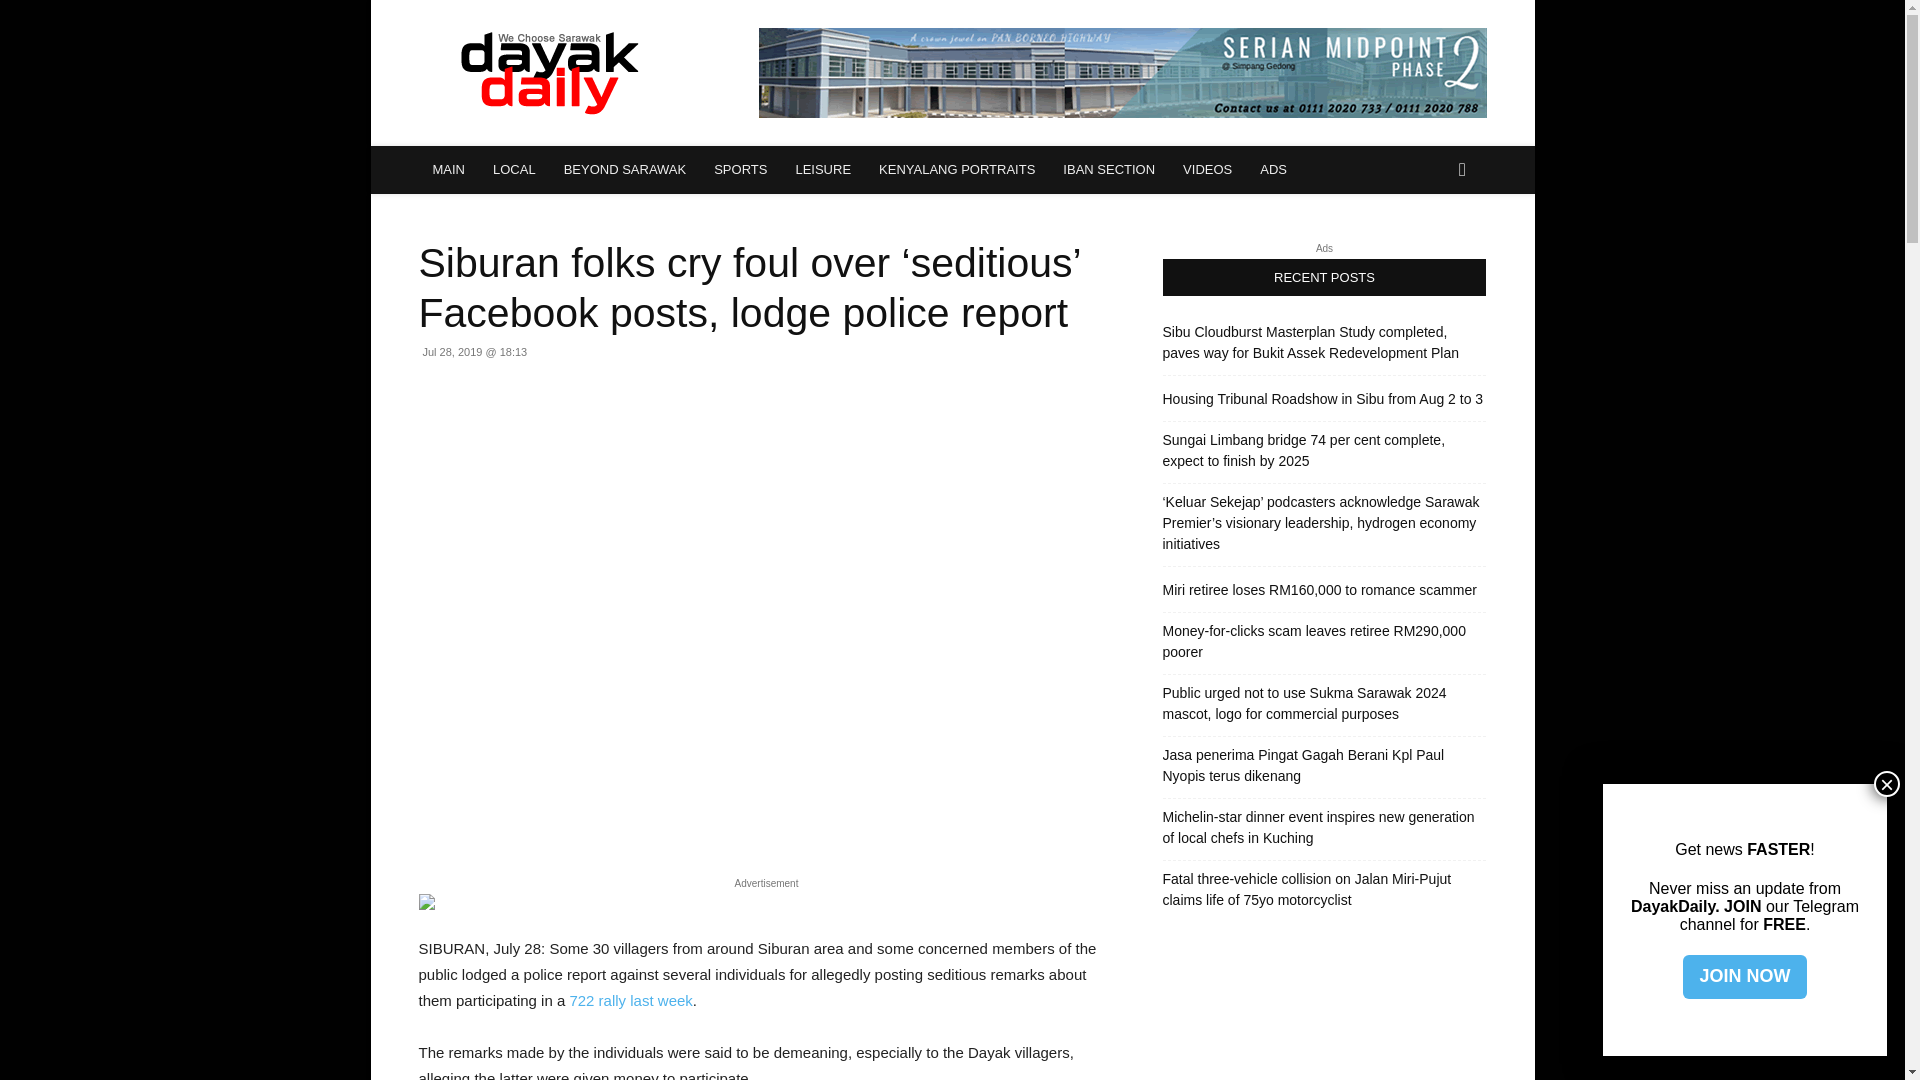  Describe the element at coordinates (1274, 170) in the screenshot. I see `ADS` at that location.